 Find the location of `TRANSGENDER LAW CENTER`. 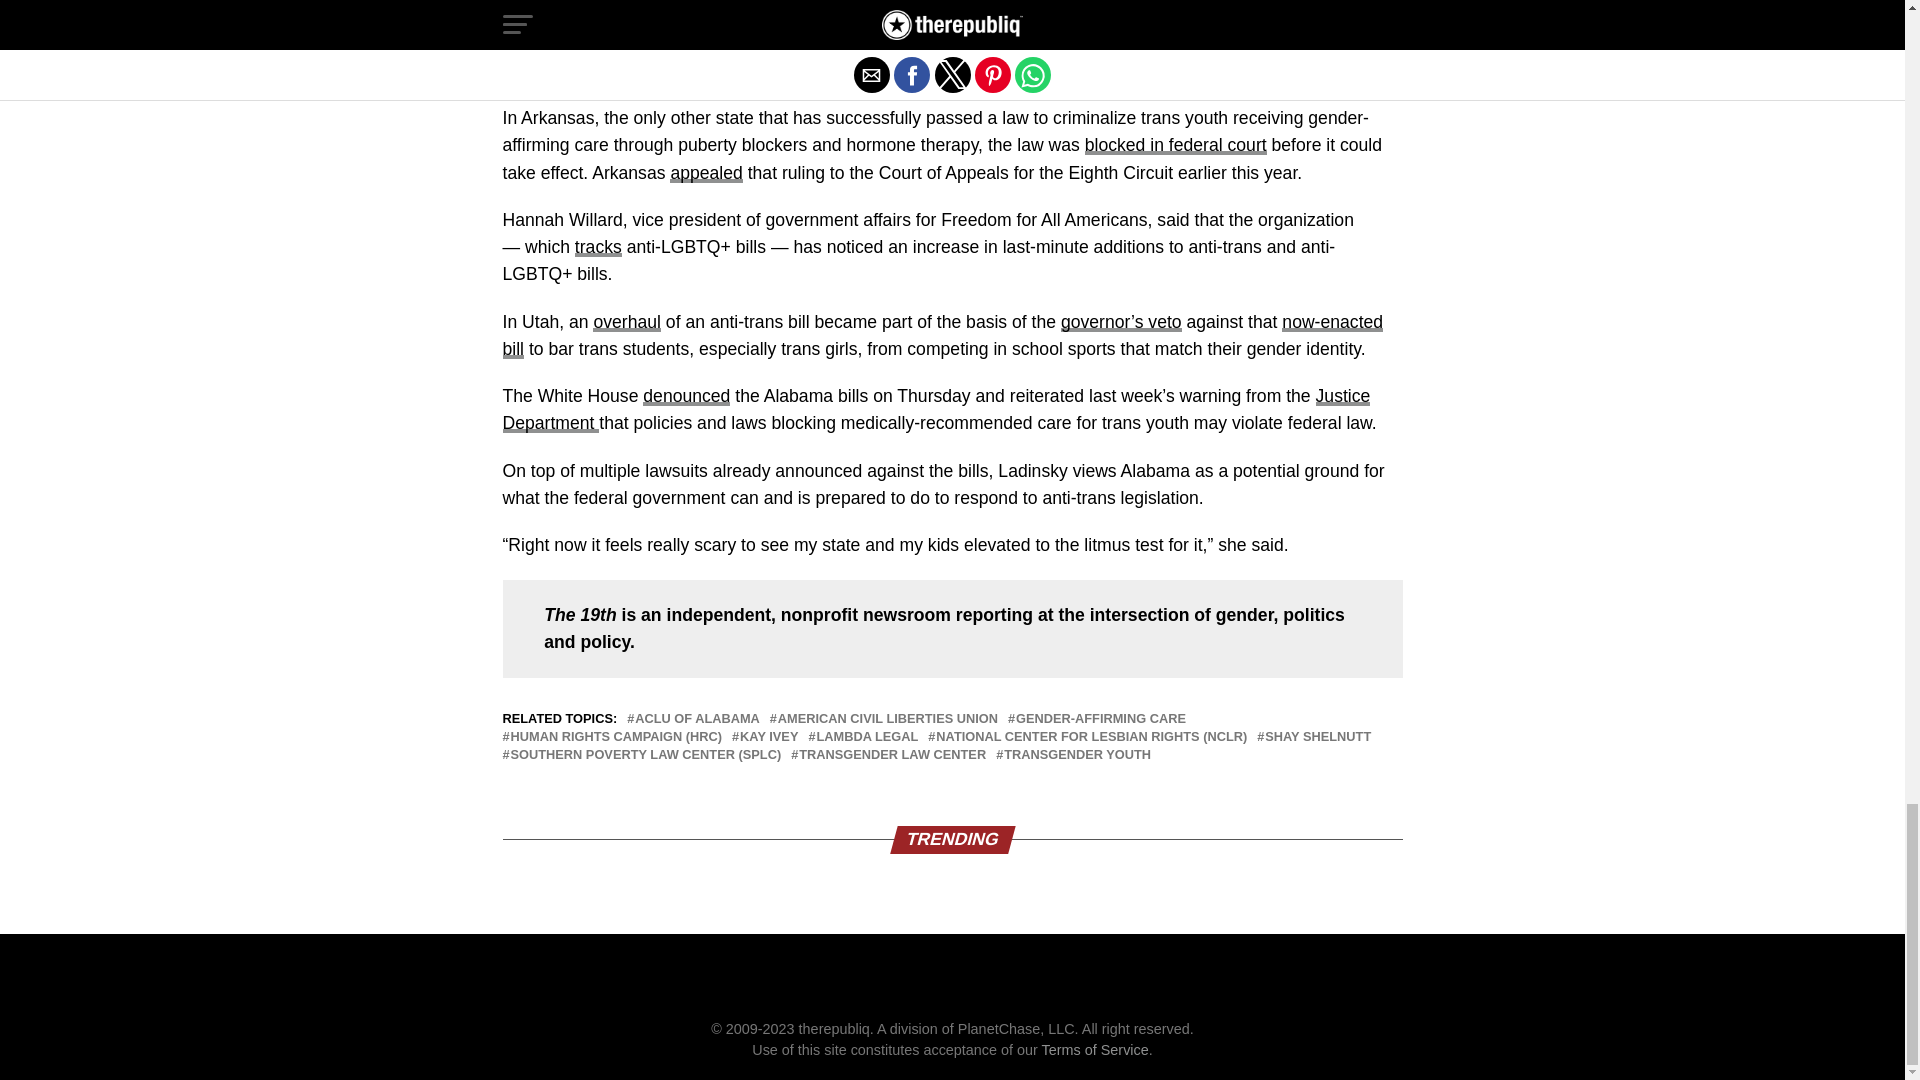

TRANSGENDER LAW CENTER is located at coordinates (892, 756).